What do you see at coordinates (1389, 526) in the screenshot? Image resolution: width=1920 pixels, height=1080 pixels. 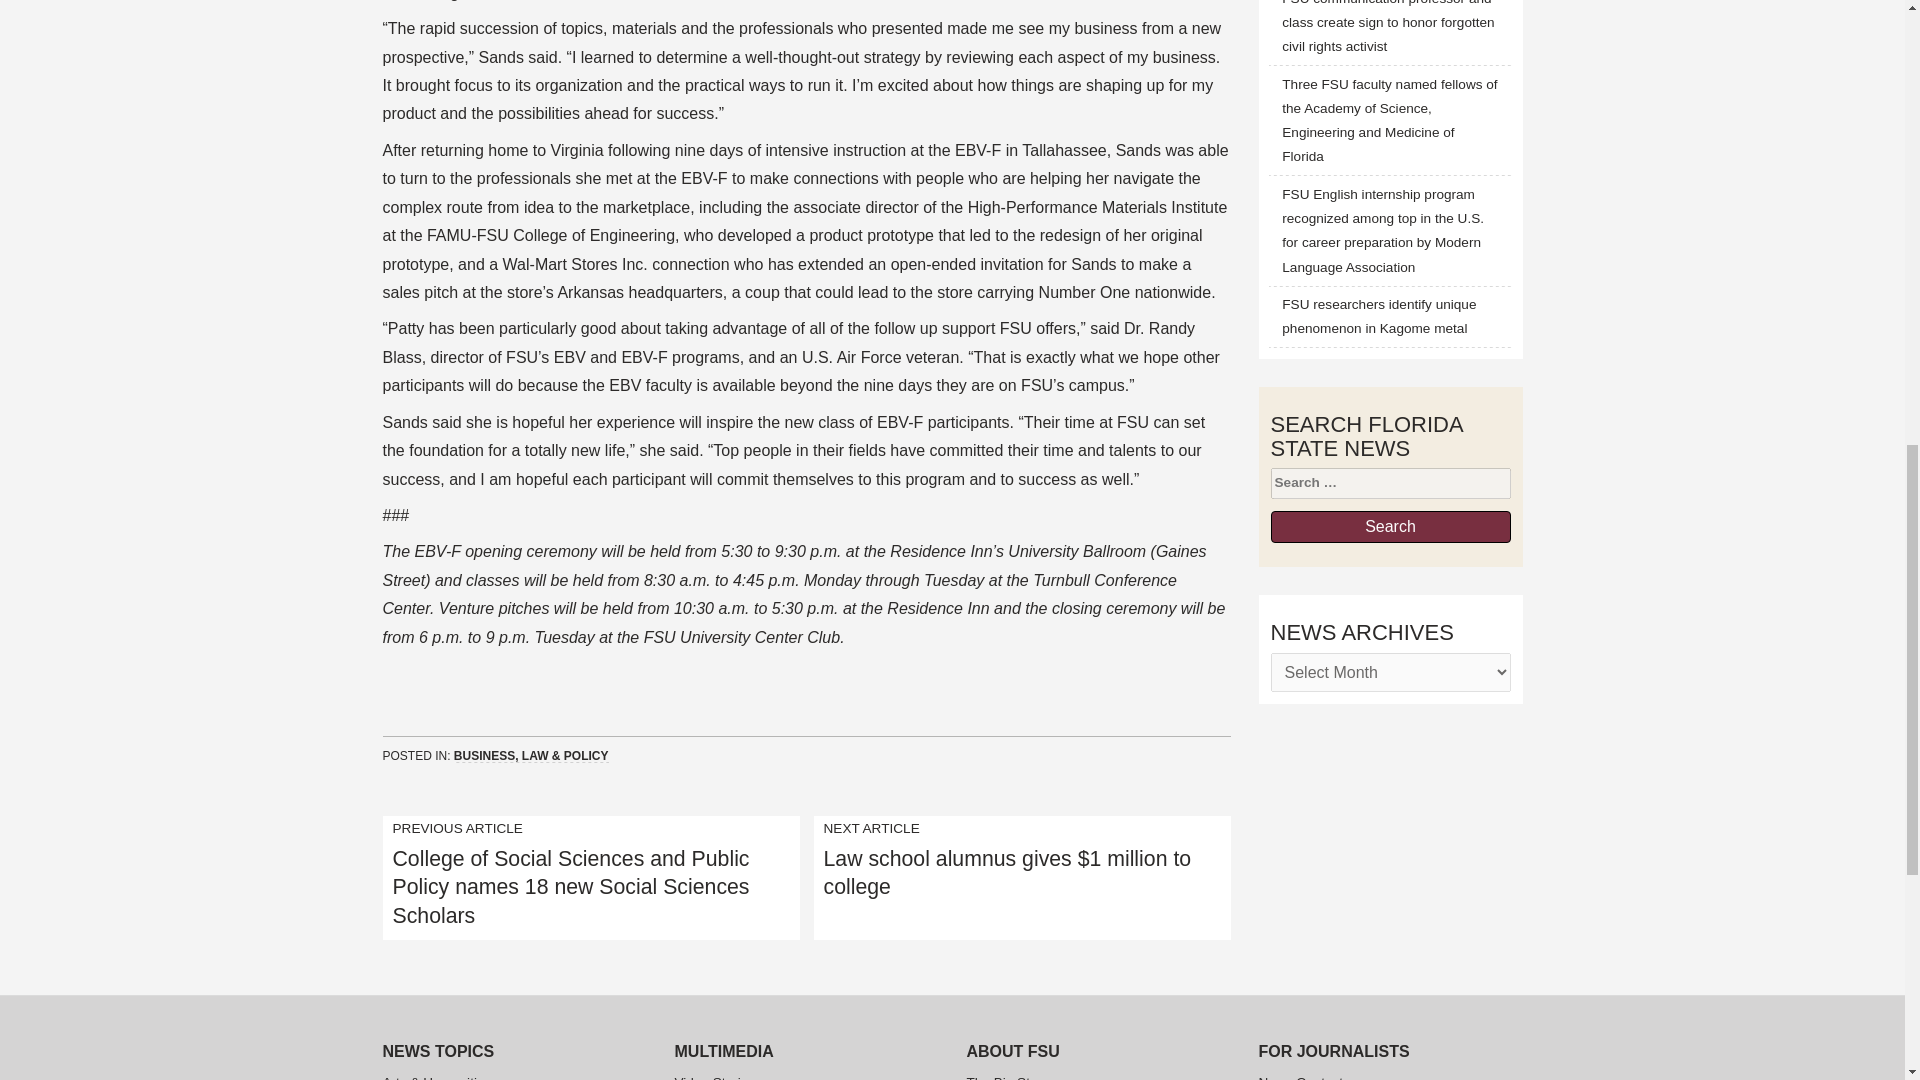 I see `Search` at bounding box center [1389, 526].